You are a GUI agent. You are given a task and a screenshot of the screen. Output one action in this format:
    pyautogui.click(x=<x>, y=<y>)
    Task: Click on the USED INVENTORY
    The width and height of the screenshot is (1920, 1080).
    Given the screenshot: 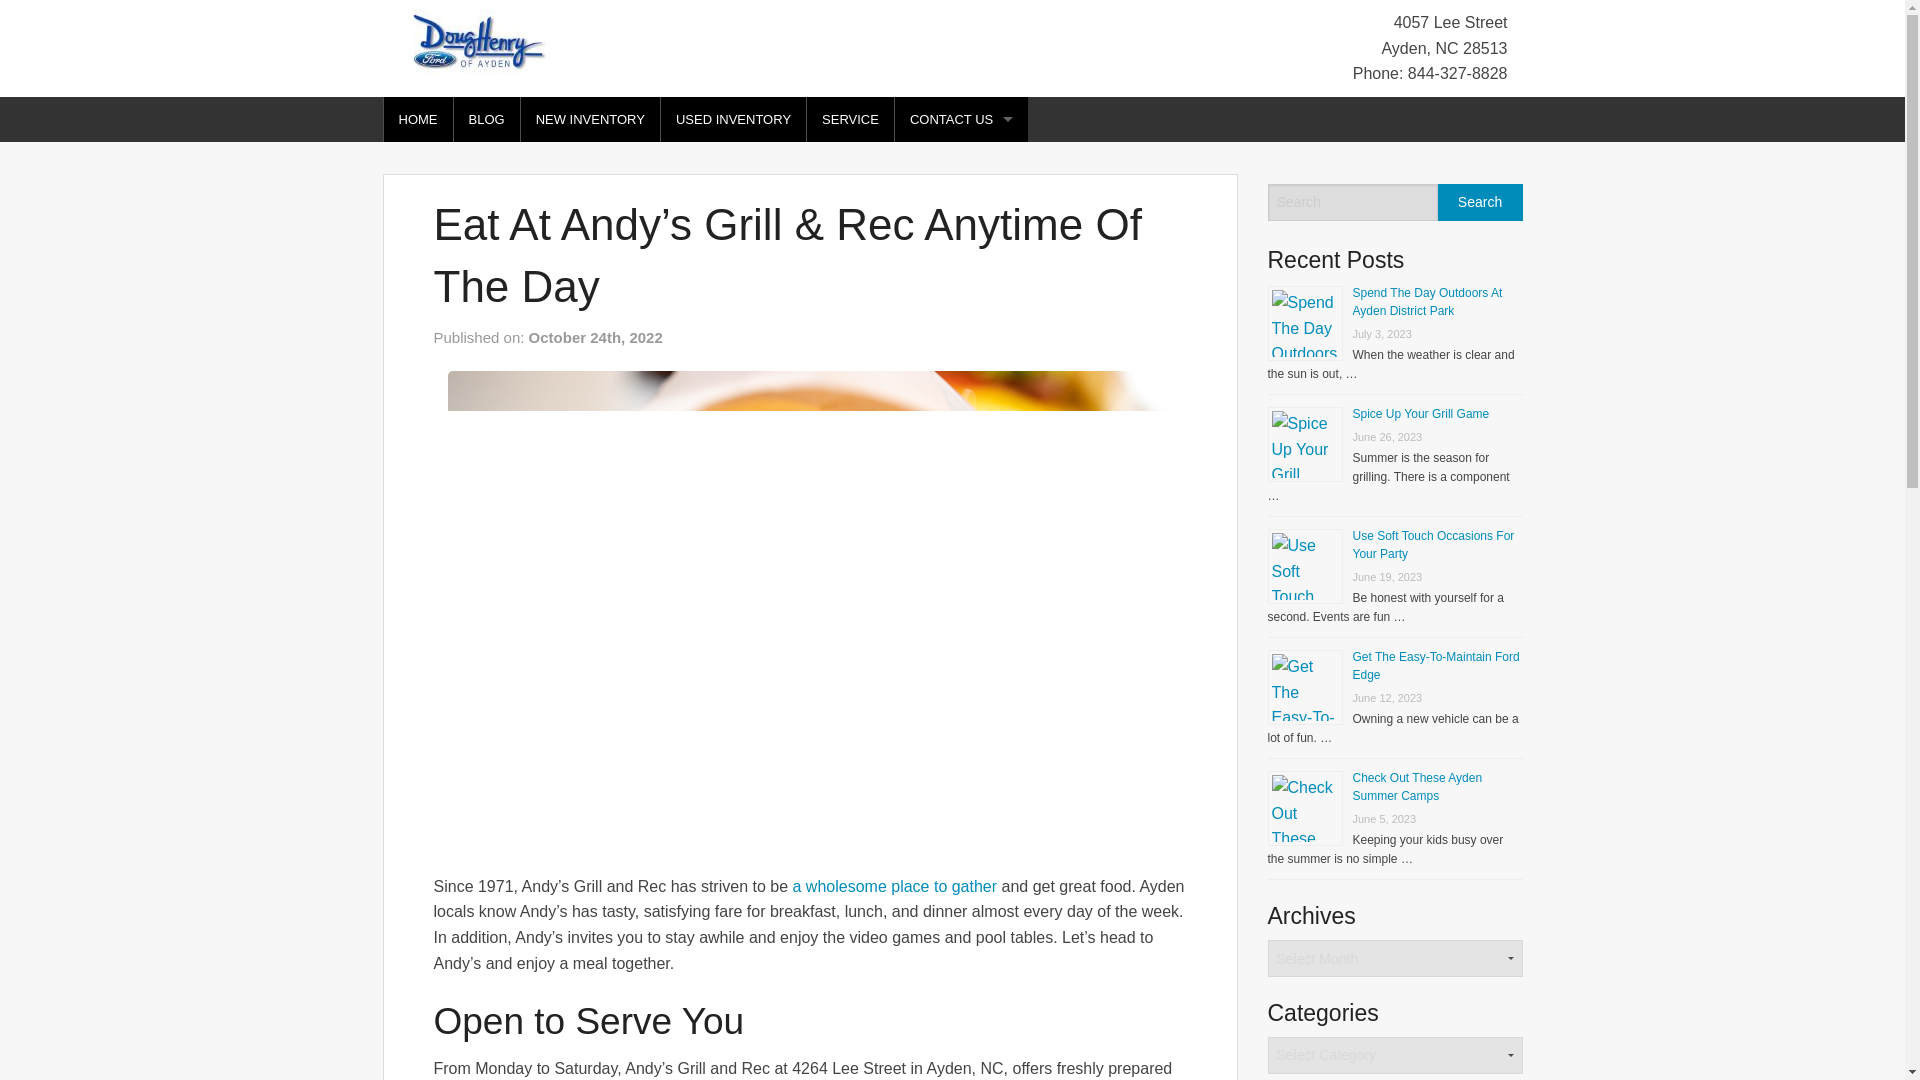 What is the action you would take?
    pyautogui.click(x=733, y=119)
    